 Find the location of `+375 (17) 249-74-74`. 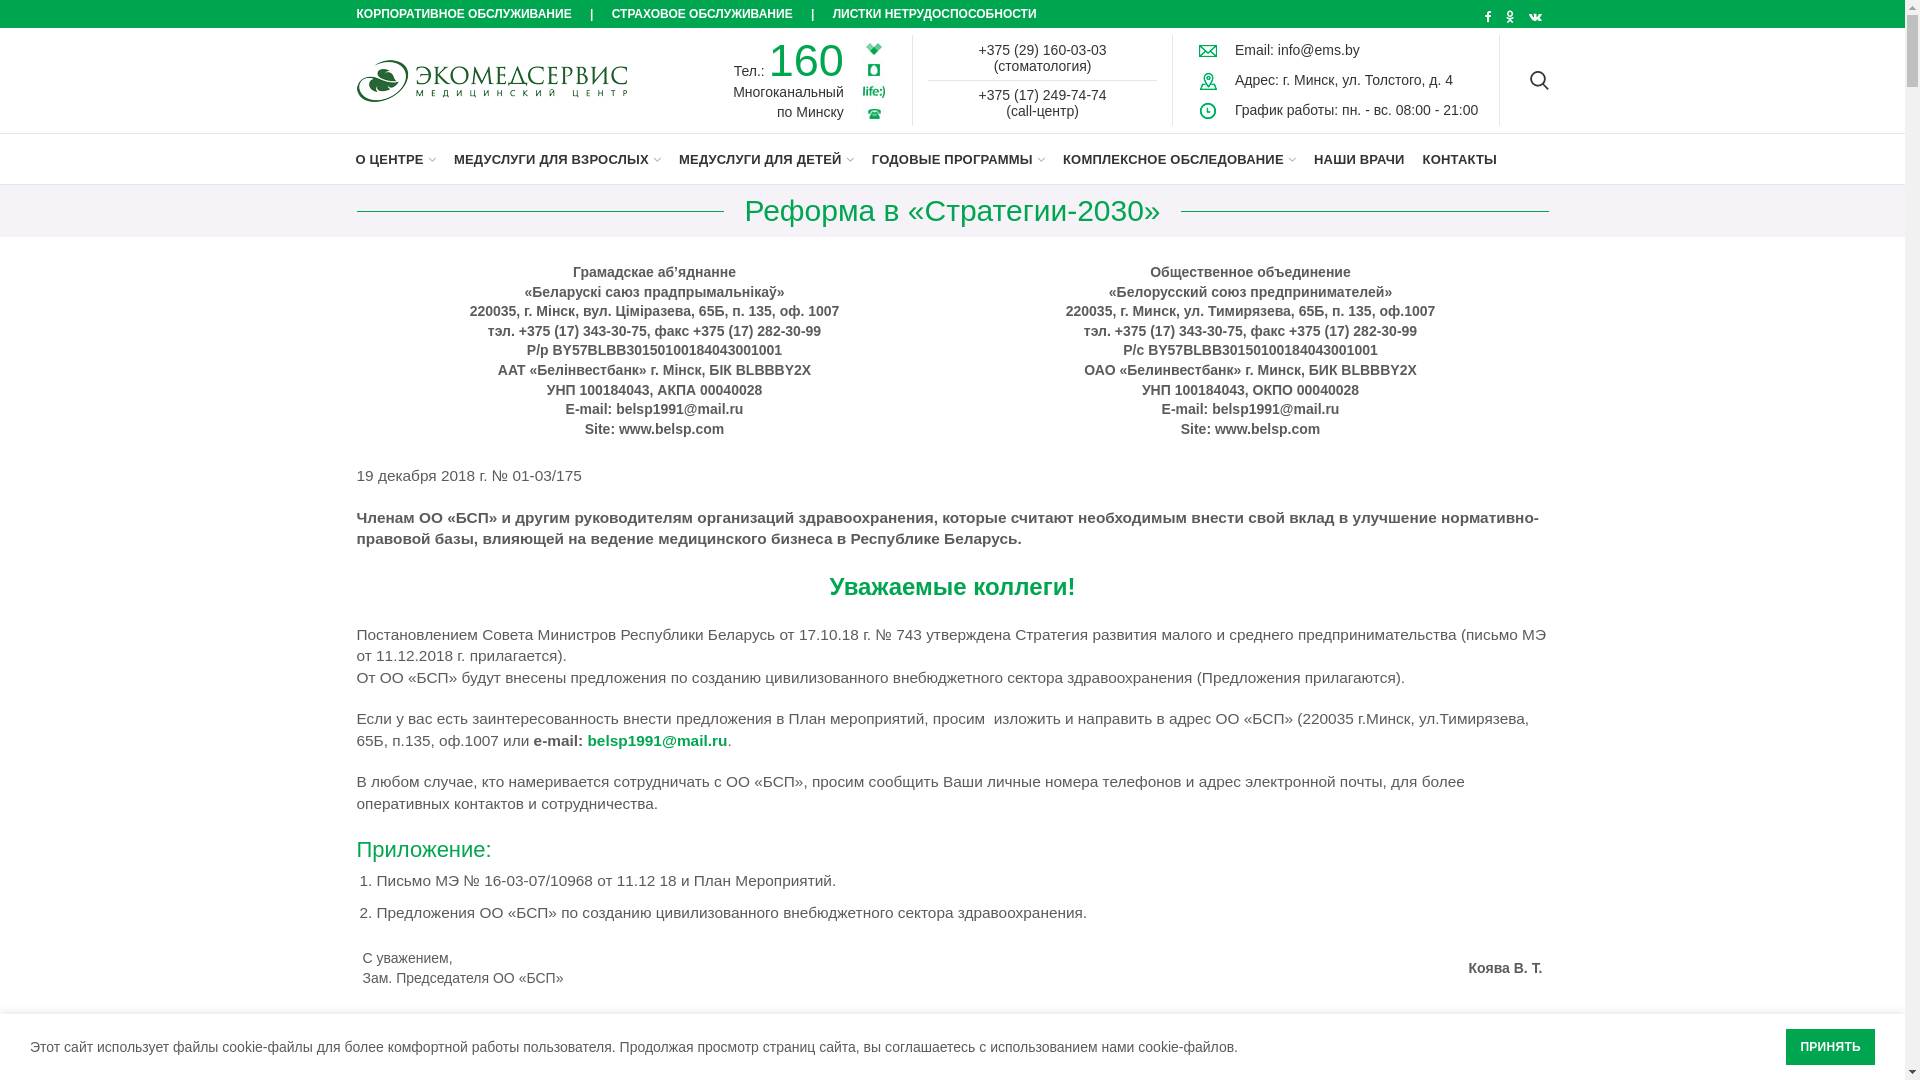

+375 (17) 249-74-74 is located at coordinates (1043, 95).